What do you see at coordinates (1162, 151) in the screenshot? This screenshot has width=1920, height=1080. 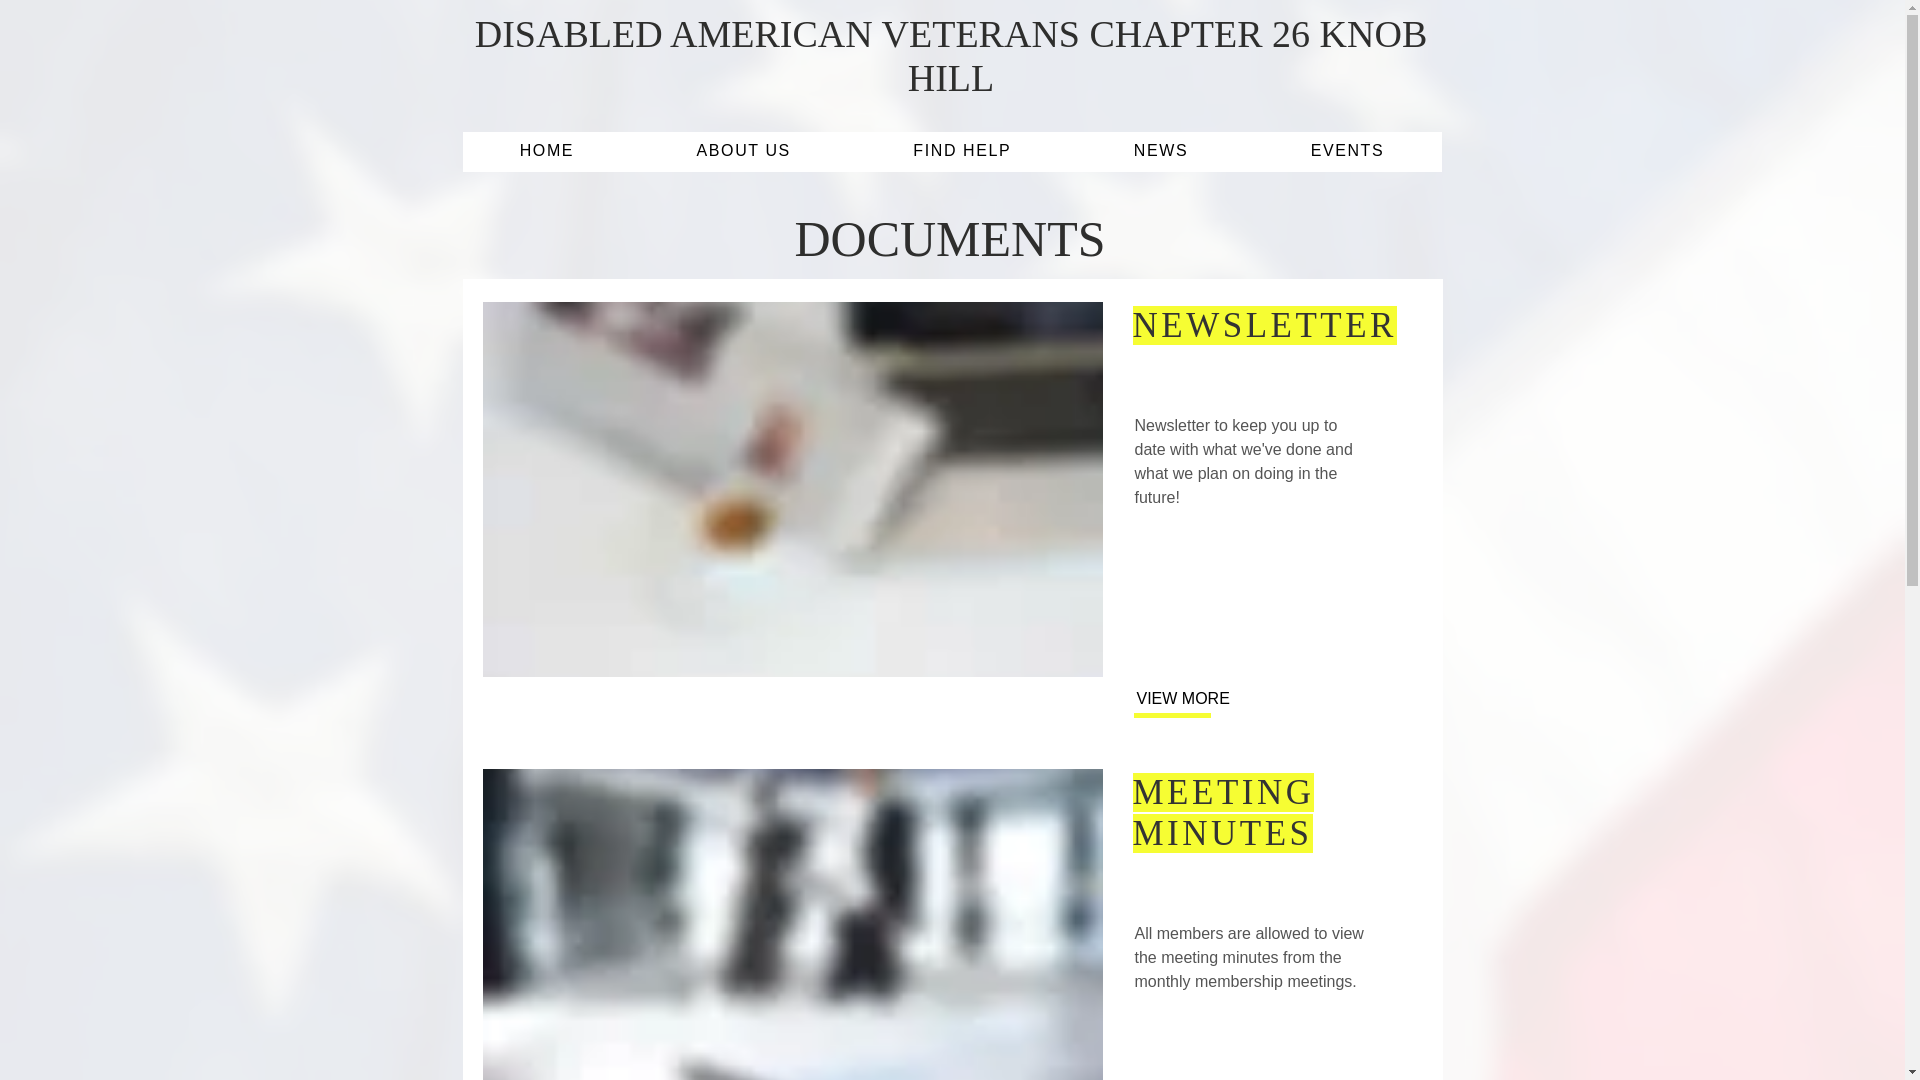 I see `NEWS` at bounding box center [1162, 151].